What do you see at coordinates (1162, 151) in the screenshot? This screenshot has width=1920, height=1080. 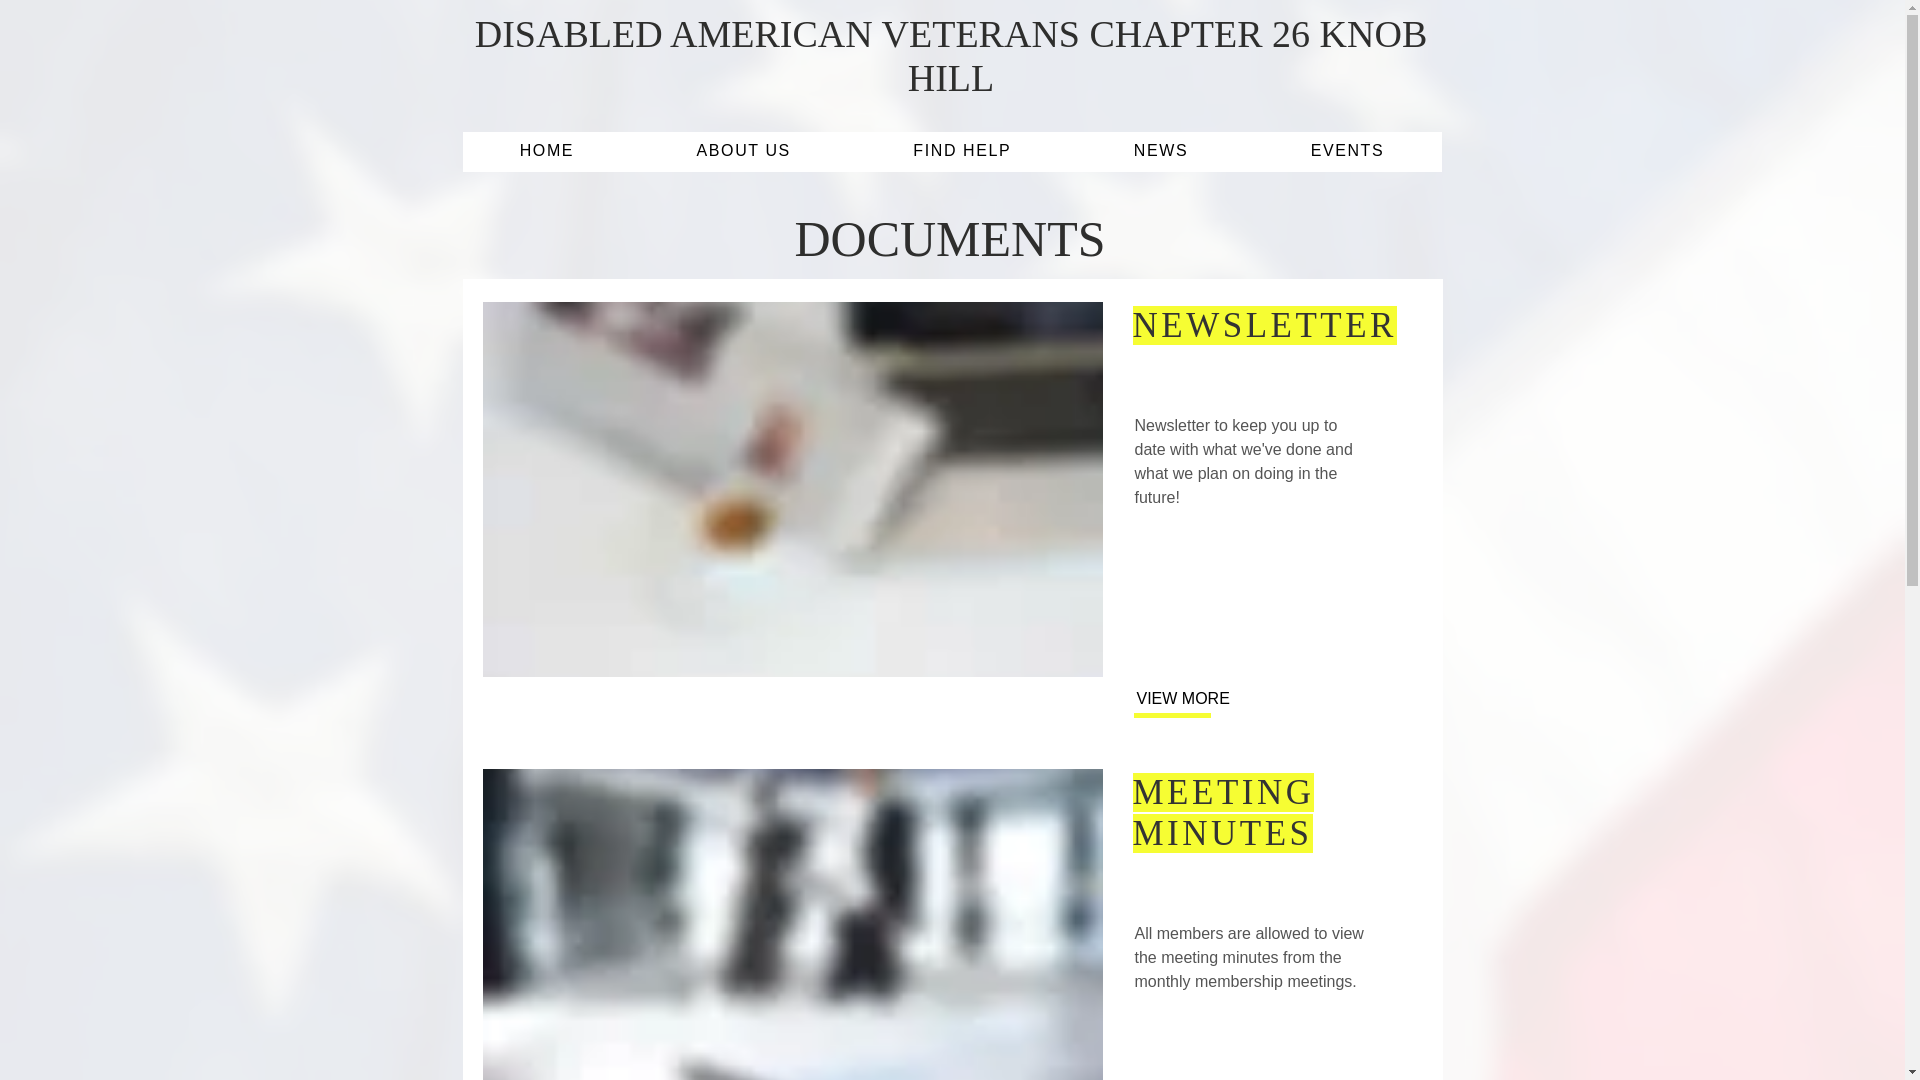 I see `NEWS` at bounding box center [1162, 151].